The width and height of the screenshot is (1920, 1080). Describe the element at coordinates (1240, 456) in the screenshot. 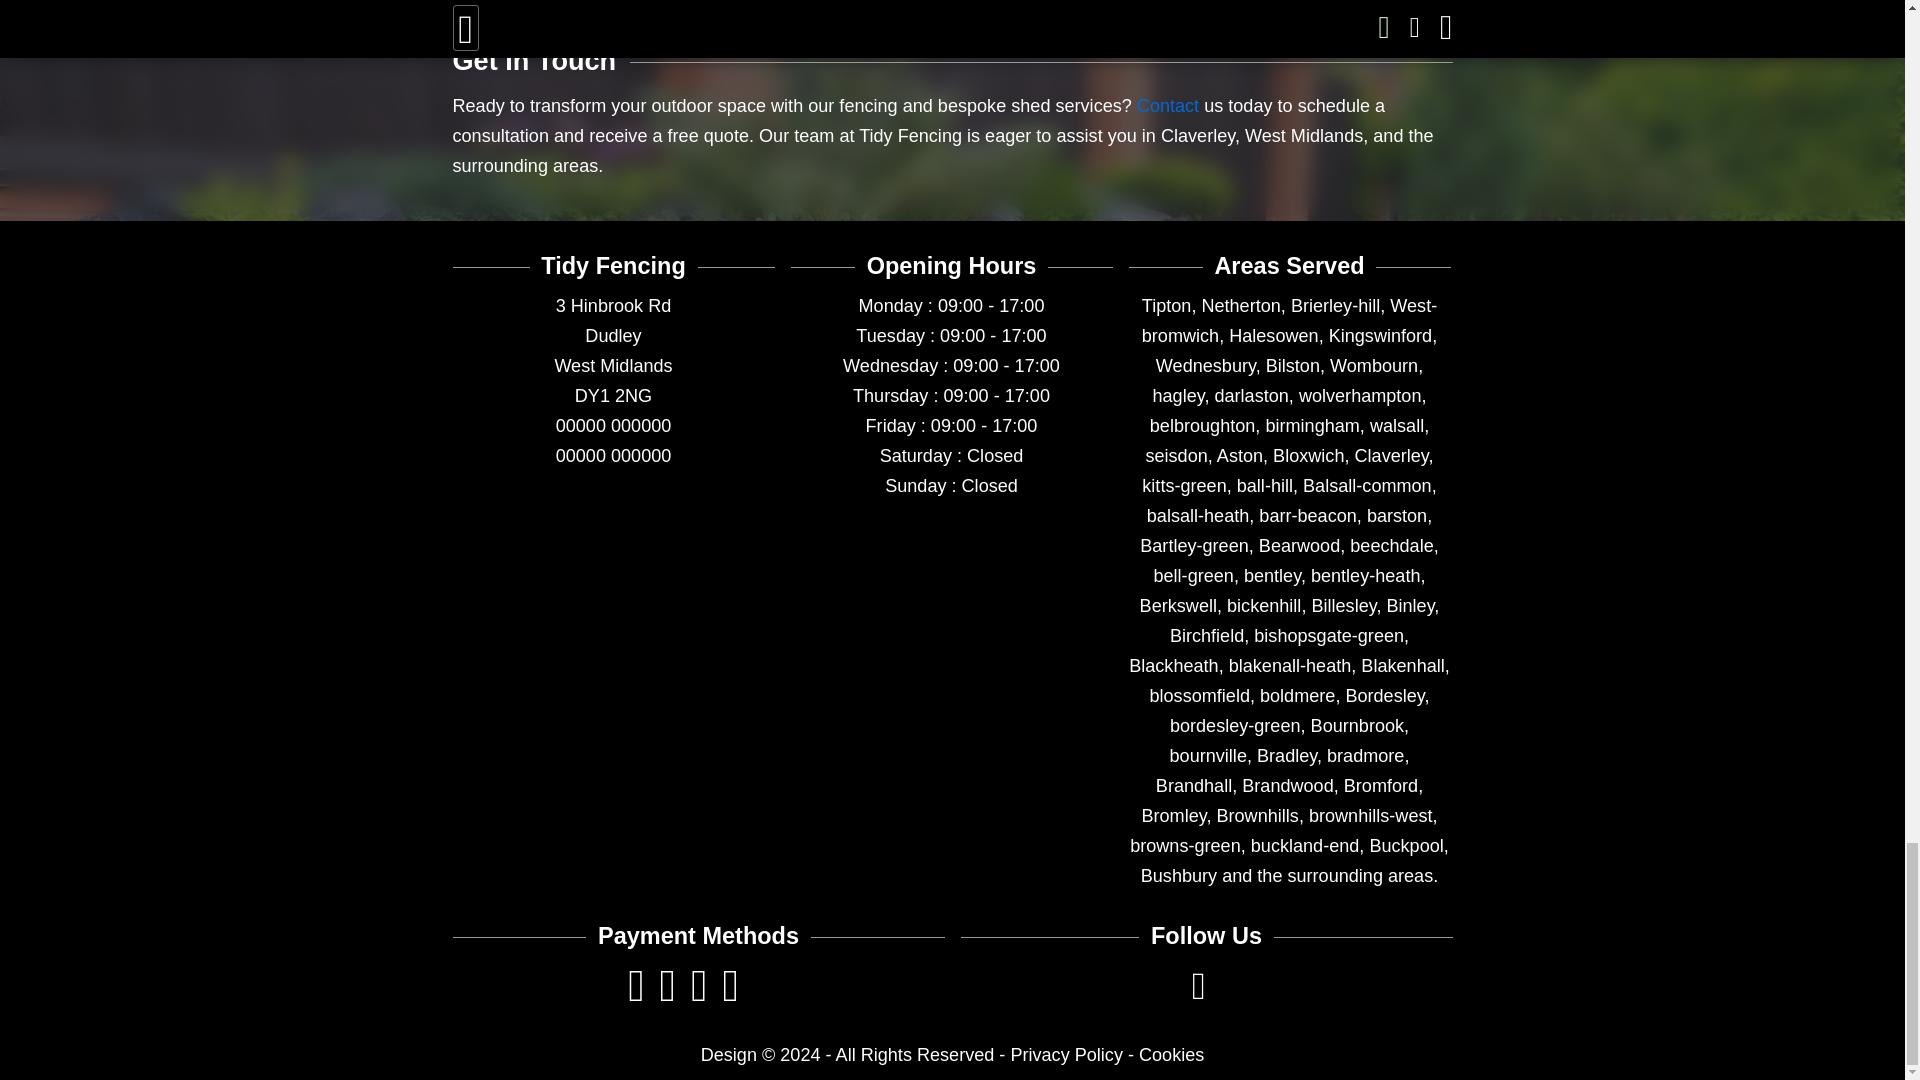

I see `Aston` at that location.